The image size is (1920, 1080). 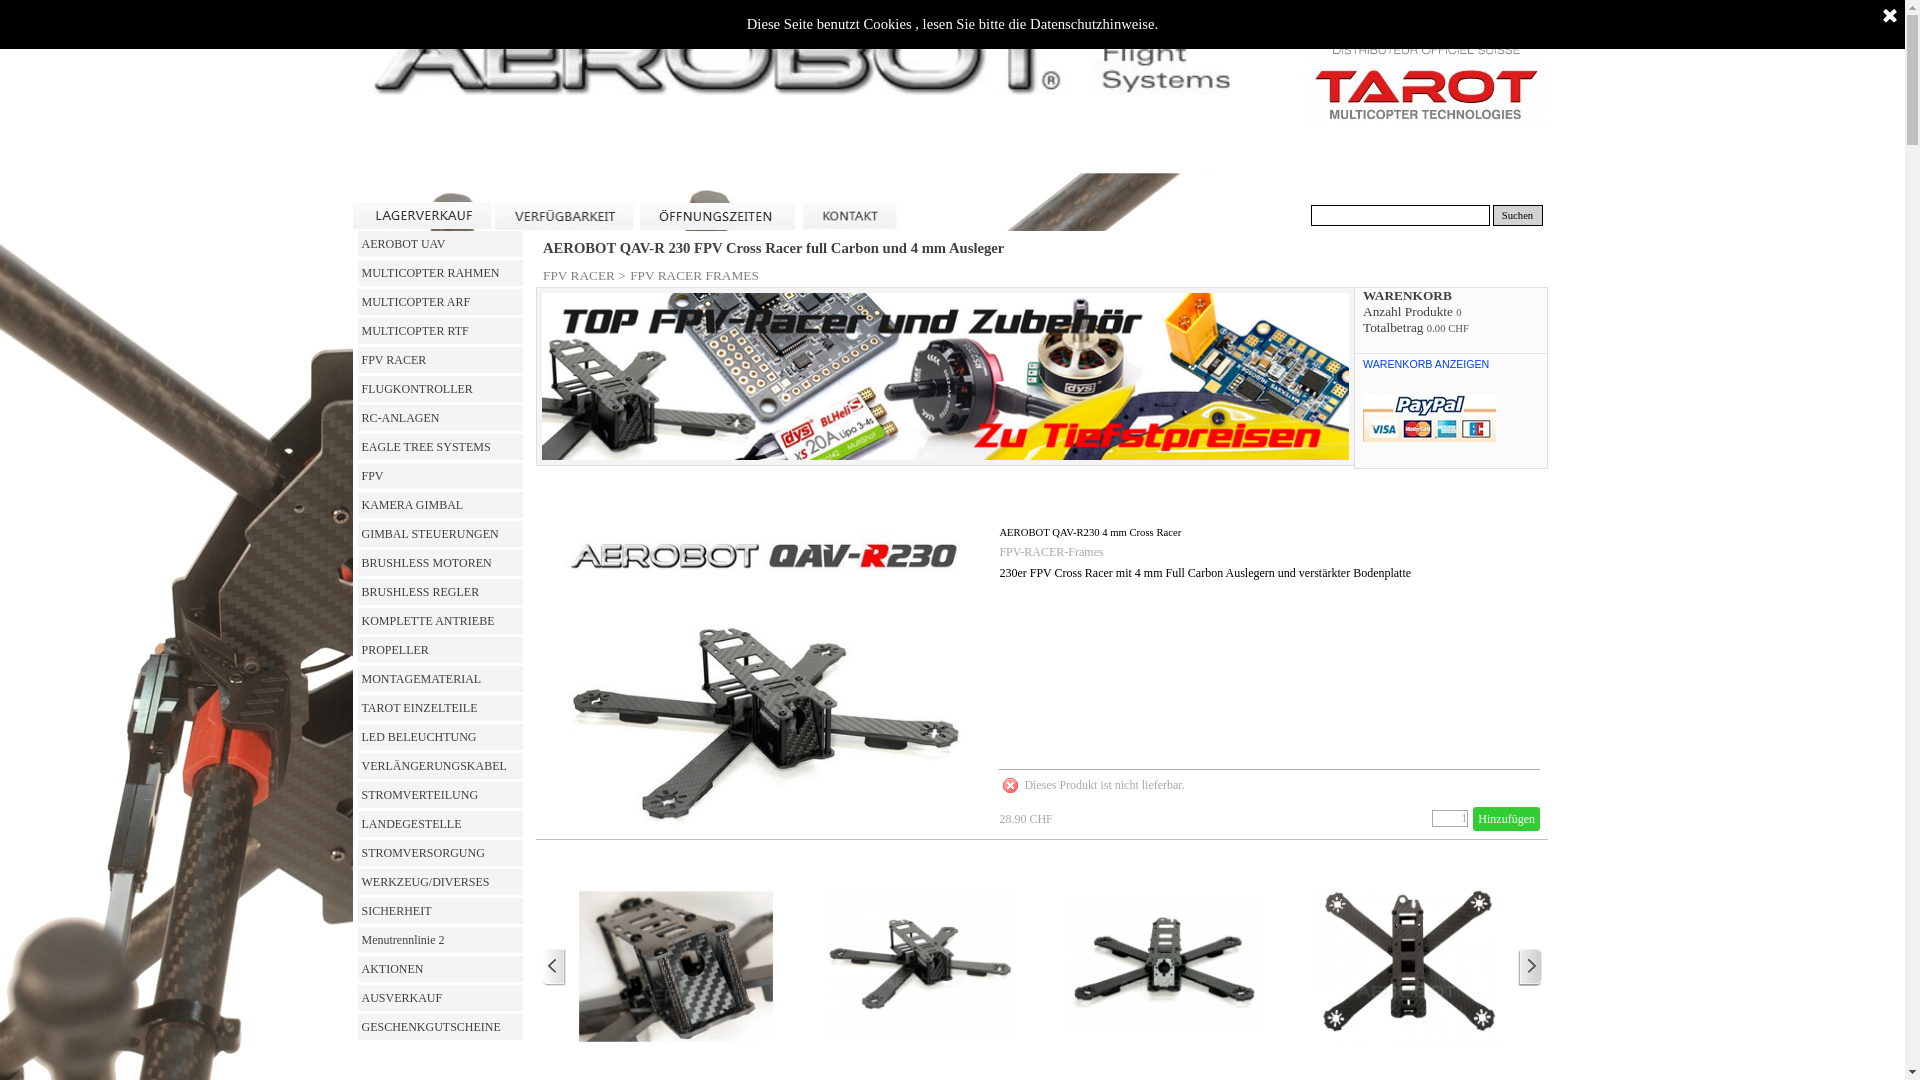 I want to click on LED BELEUCHTUNG, so click(x=440, y=737).